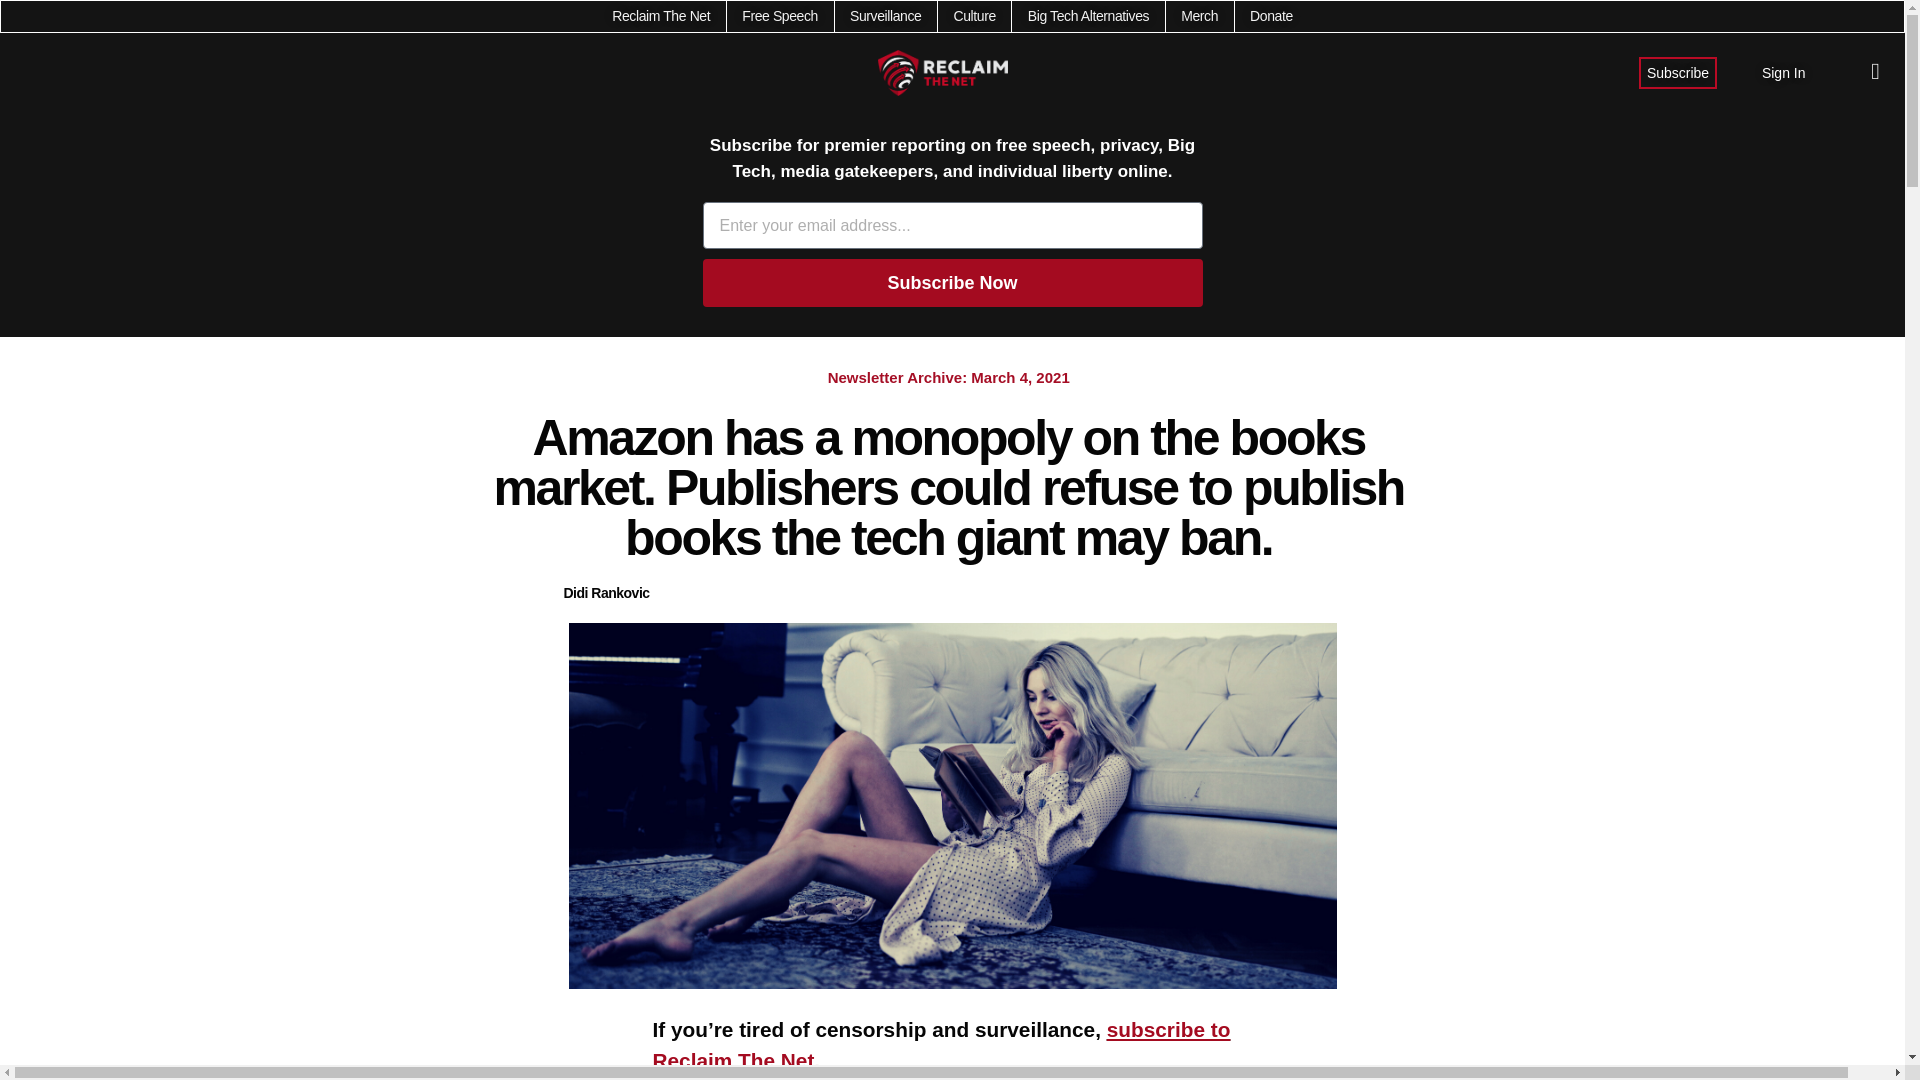  Describe the element at coordinates (607, 593) in the screenshot. I see `Didi Rankovic` at that location.